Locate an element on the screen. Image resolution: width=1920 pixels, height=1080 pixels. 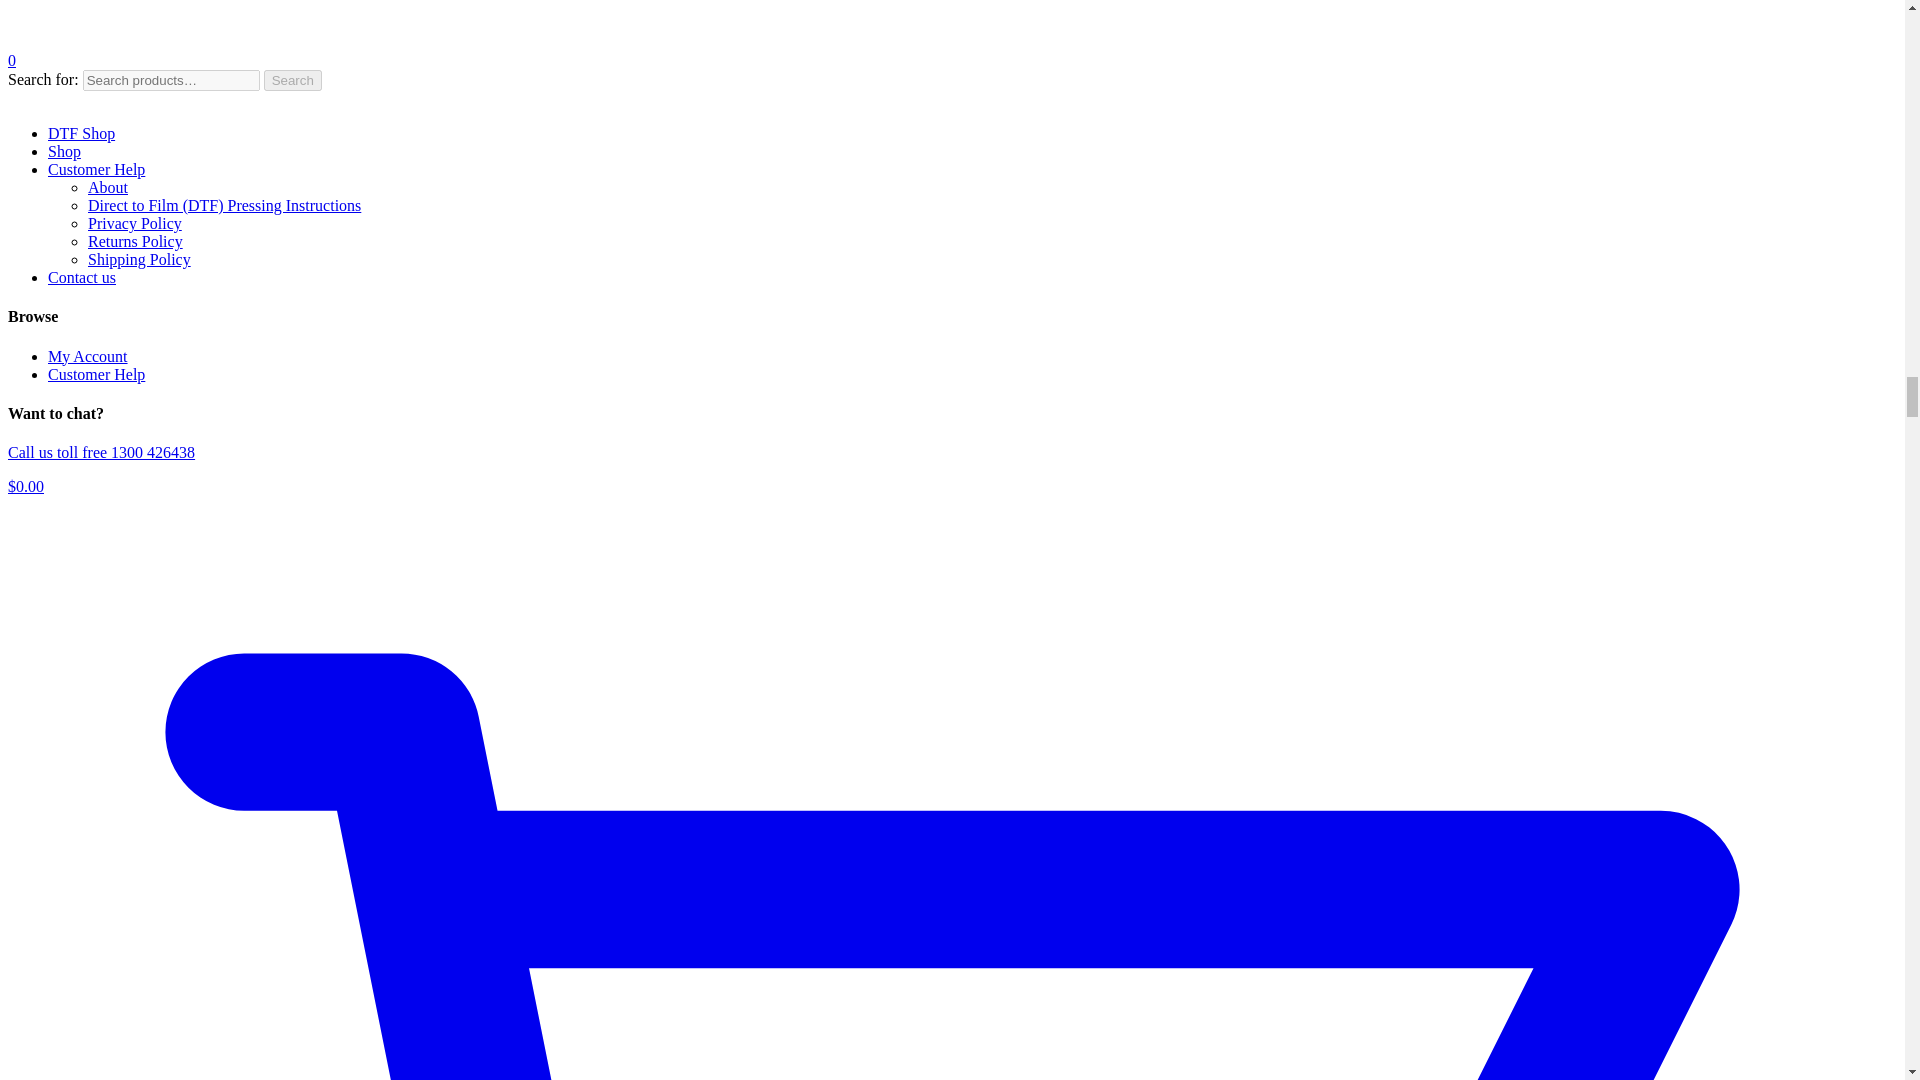
DTF Shop is located at coordinates (82, 133).